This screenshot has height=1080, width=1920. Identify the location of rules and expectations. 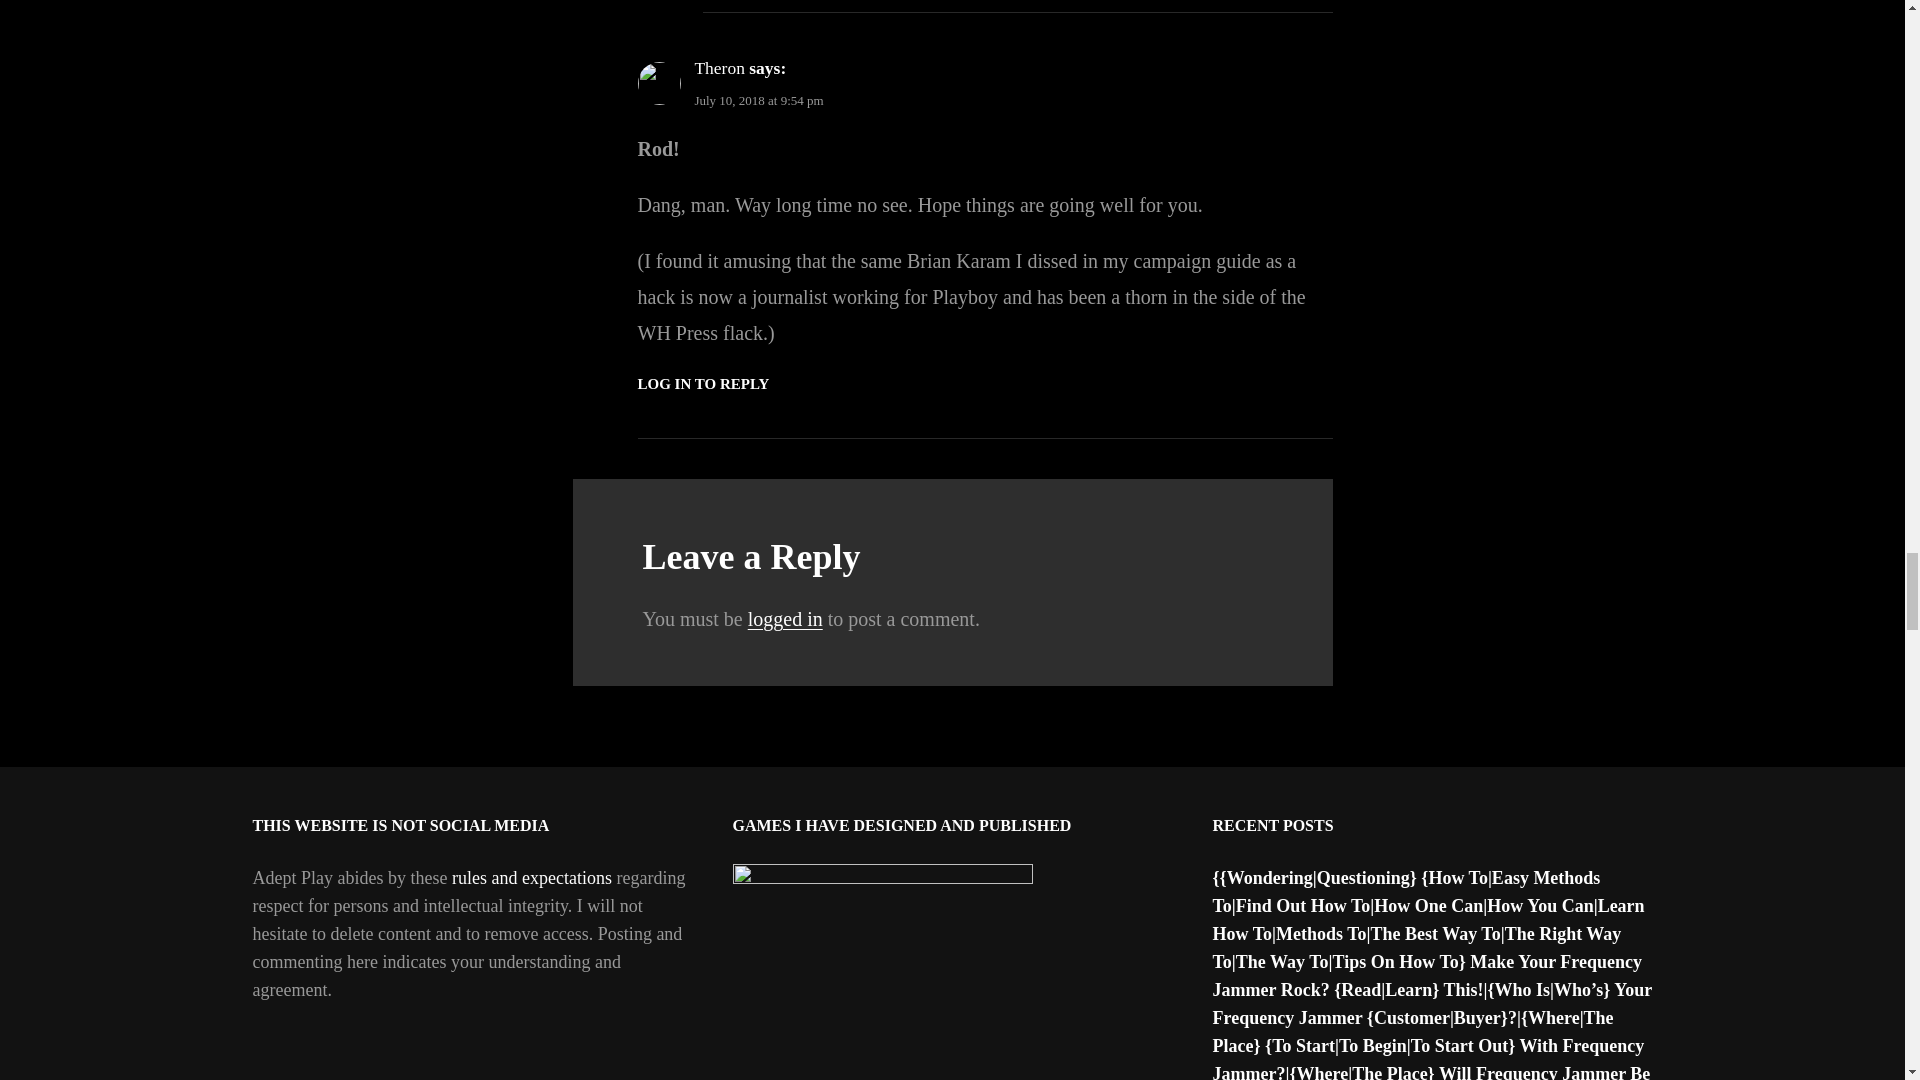
(532, 878).